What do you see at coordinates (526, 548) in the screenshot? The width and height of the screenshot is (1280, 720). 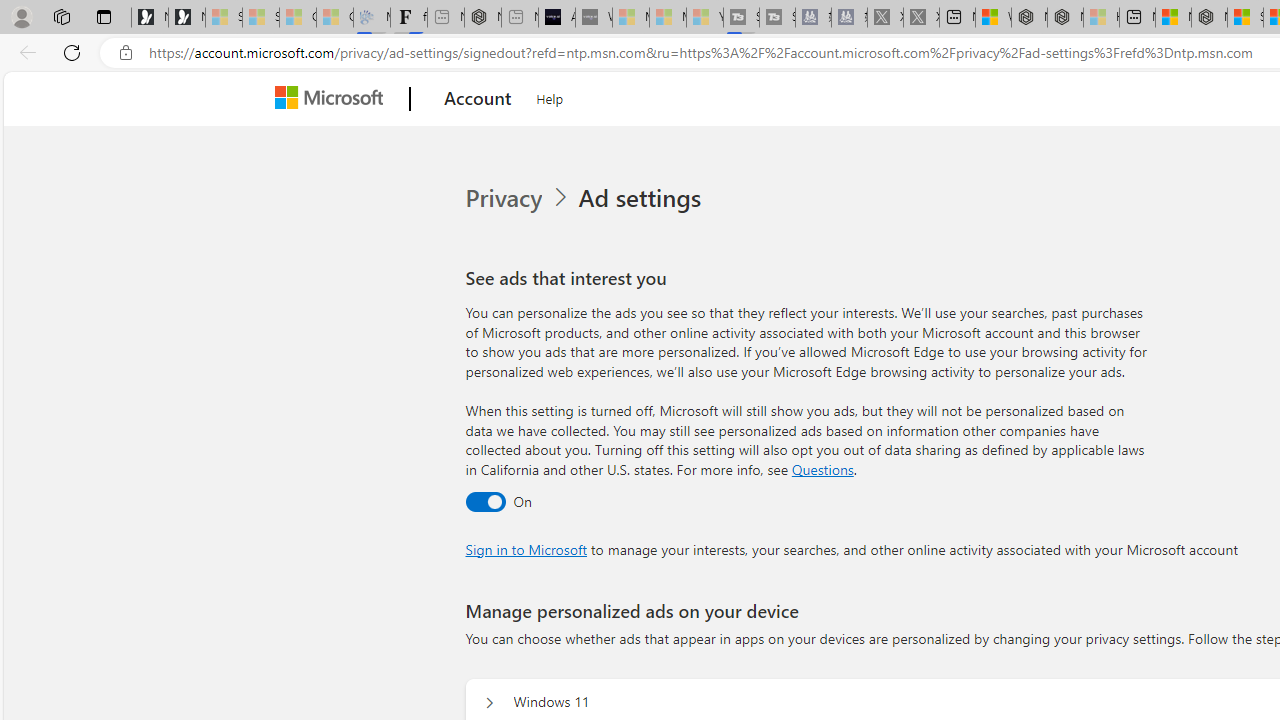 I see `Sign in to Microsoft` at bounding box center [526, 548].